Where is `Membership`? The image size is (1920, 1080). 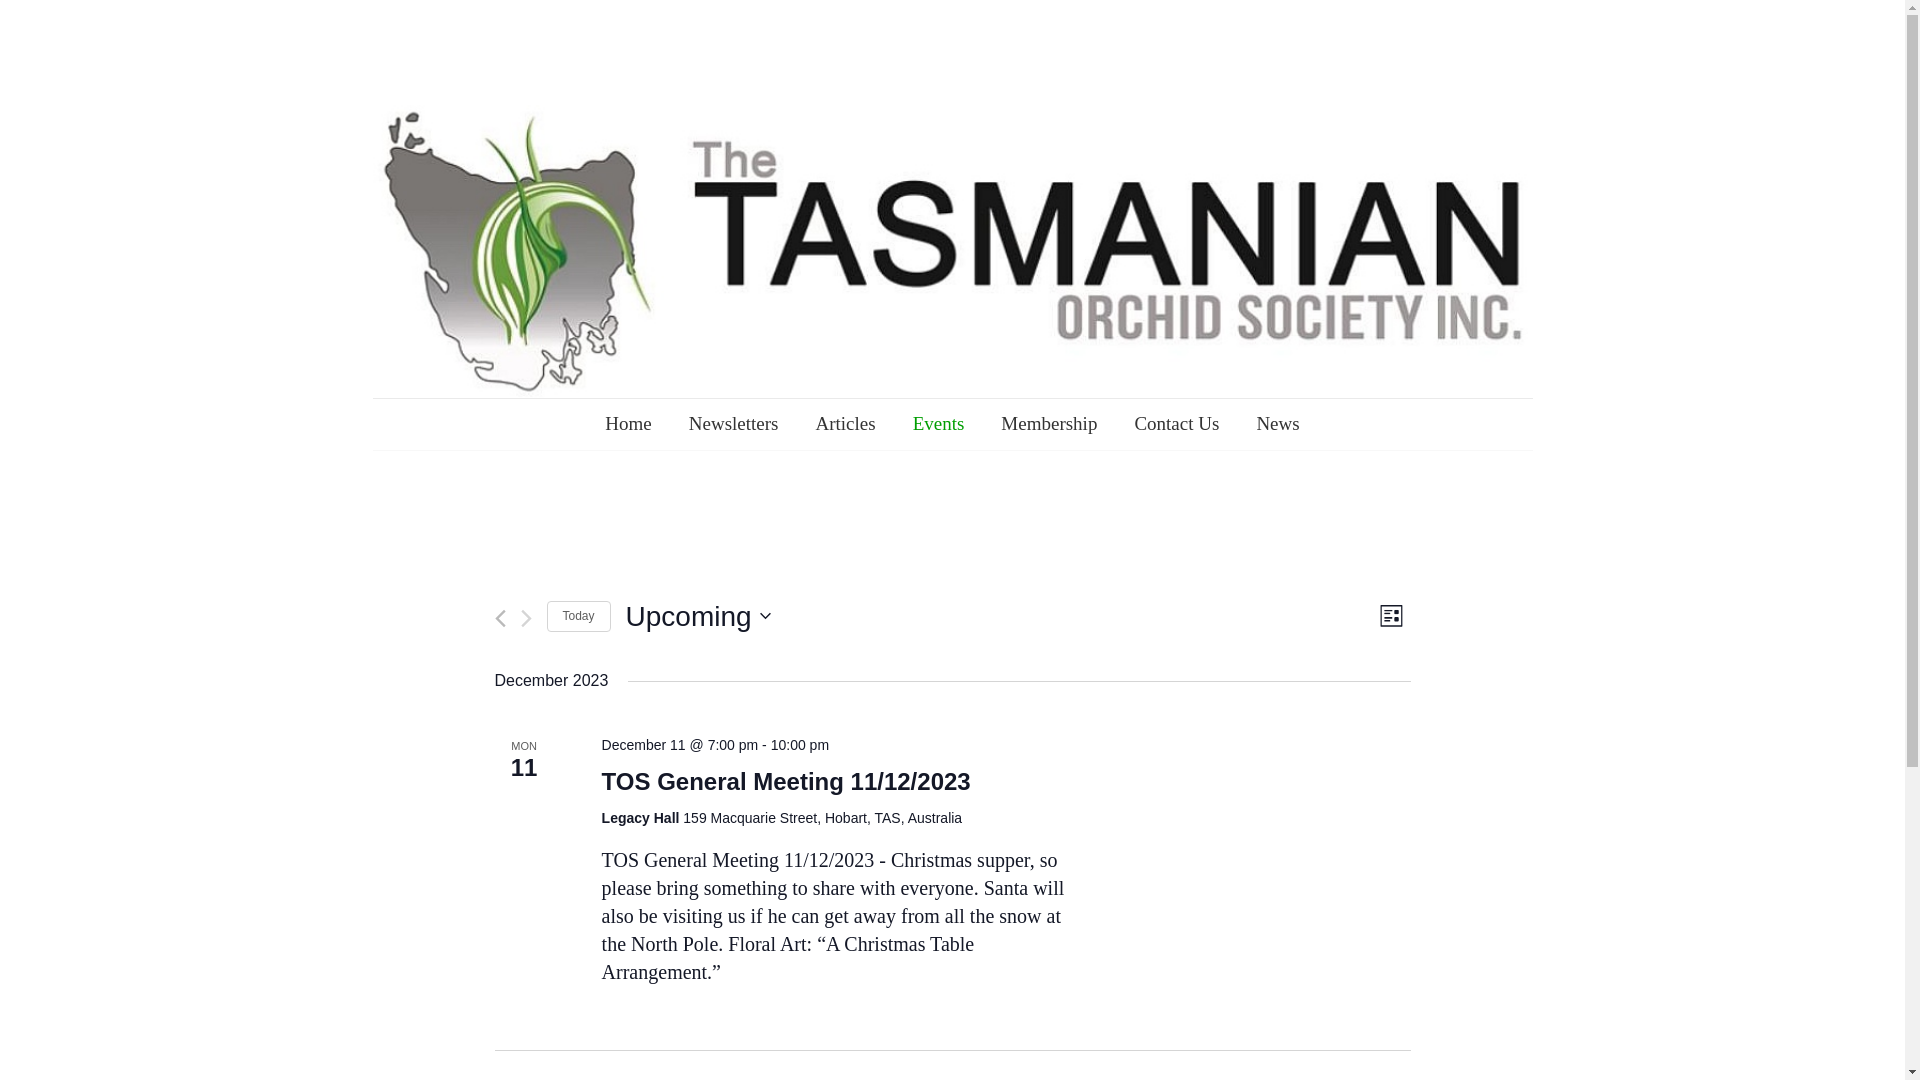 Membership is located at coordinates (1049, 424).